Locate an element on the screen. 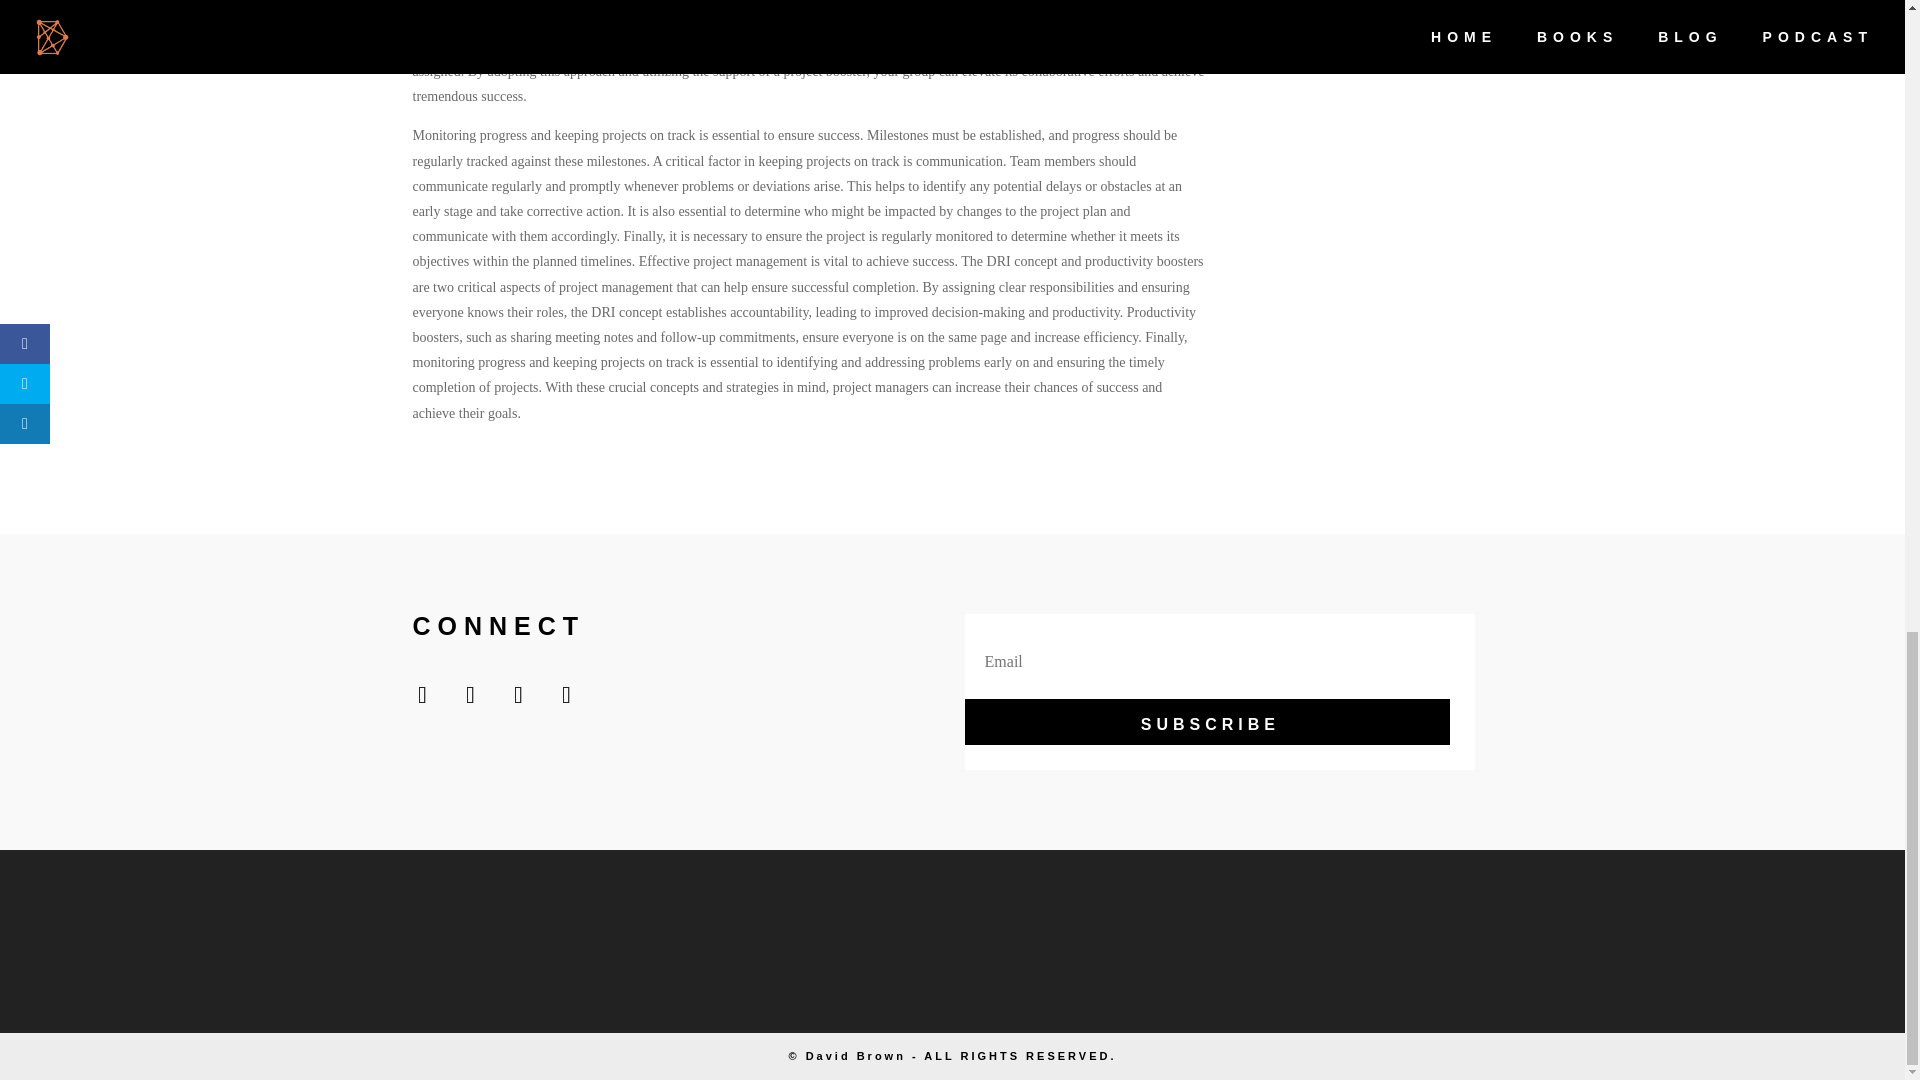  Follow on Facebook is located at coordinates (421, 699).